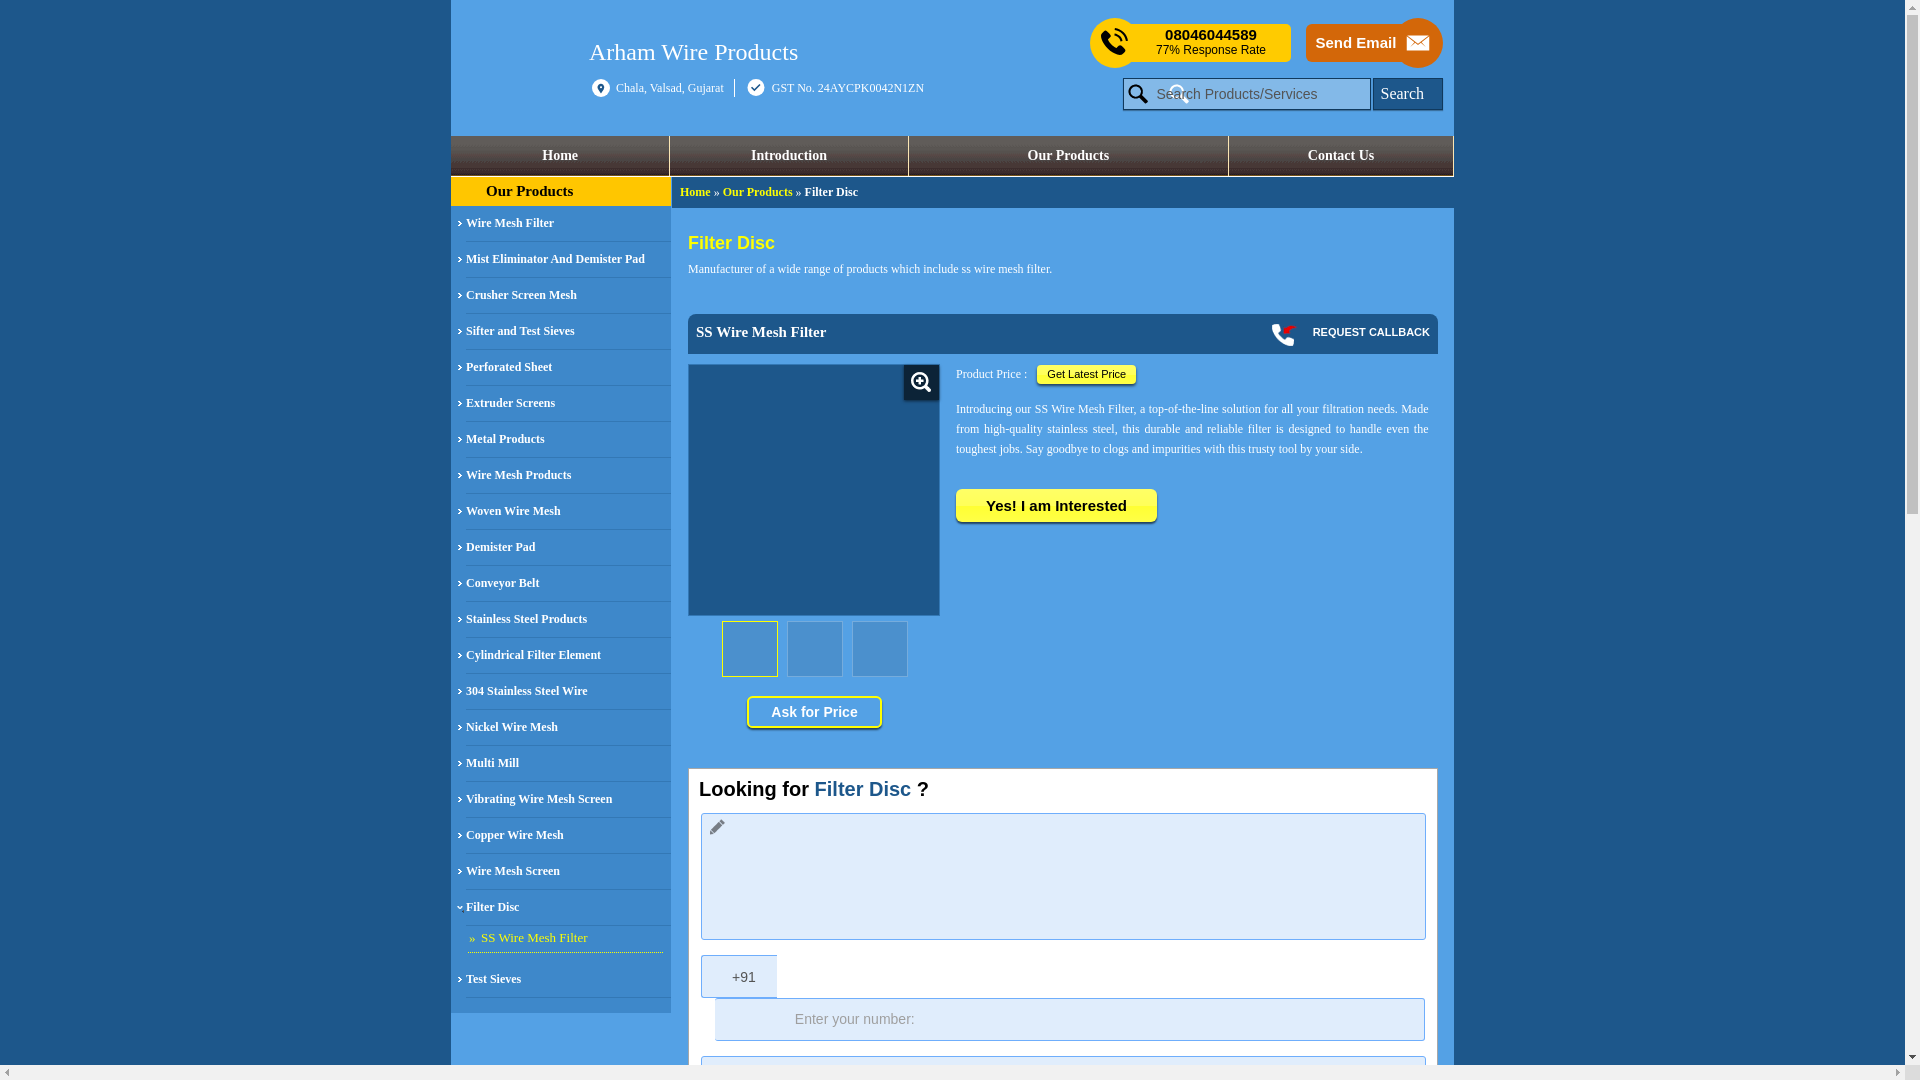 The height and width of the screenshot is (1080, 1920). What do you see at coordinates (694, 50) in the screenshot?
I see `Arham Wire Products` at bounding box center [694, 50].